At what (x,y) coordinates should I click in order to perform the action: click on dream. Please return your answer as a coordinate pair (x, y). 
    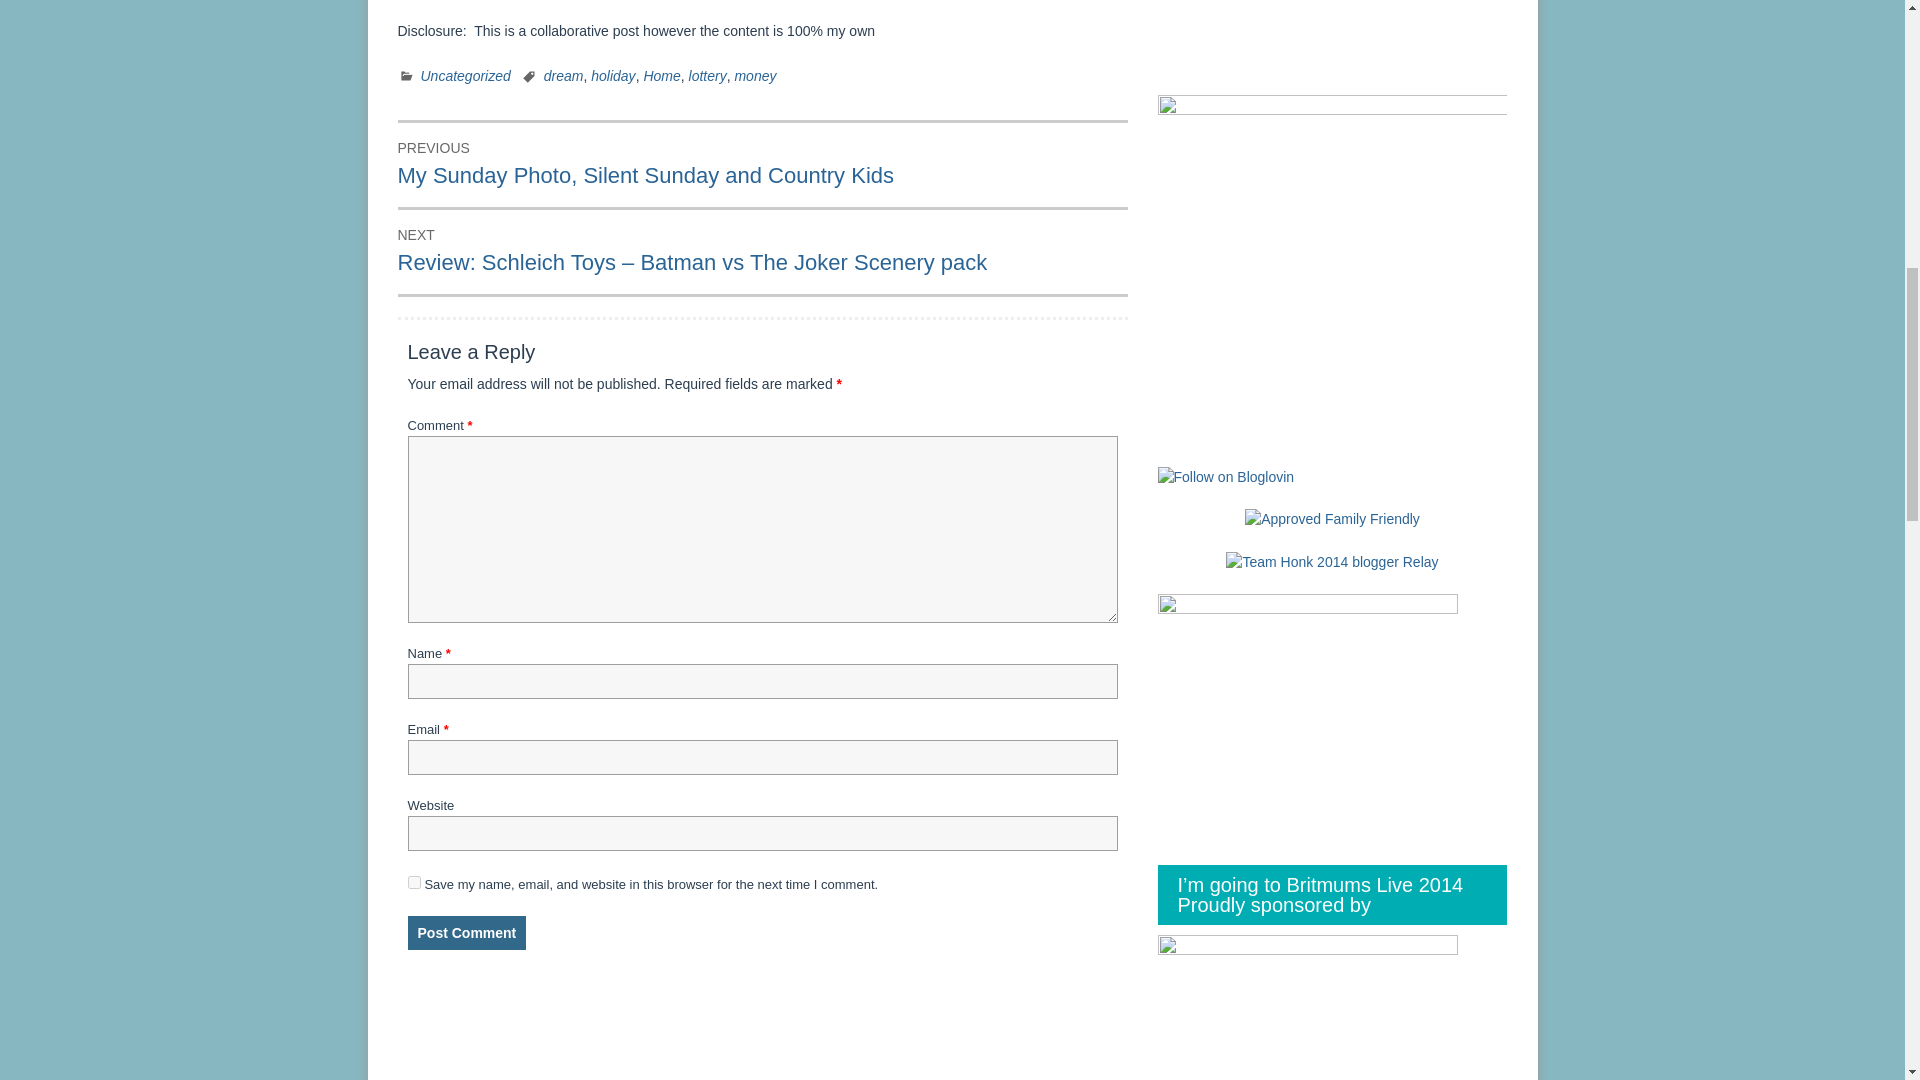
    Looking at the image, I should click on (563, 76).